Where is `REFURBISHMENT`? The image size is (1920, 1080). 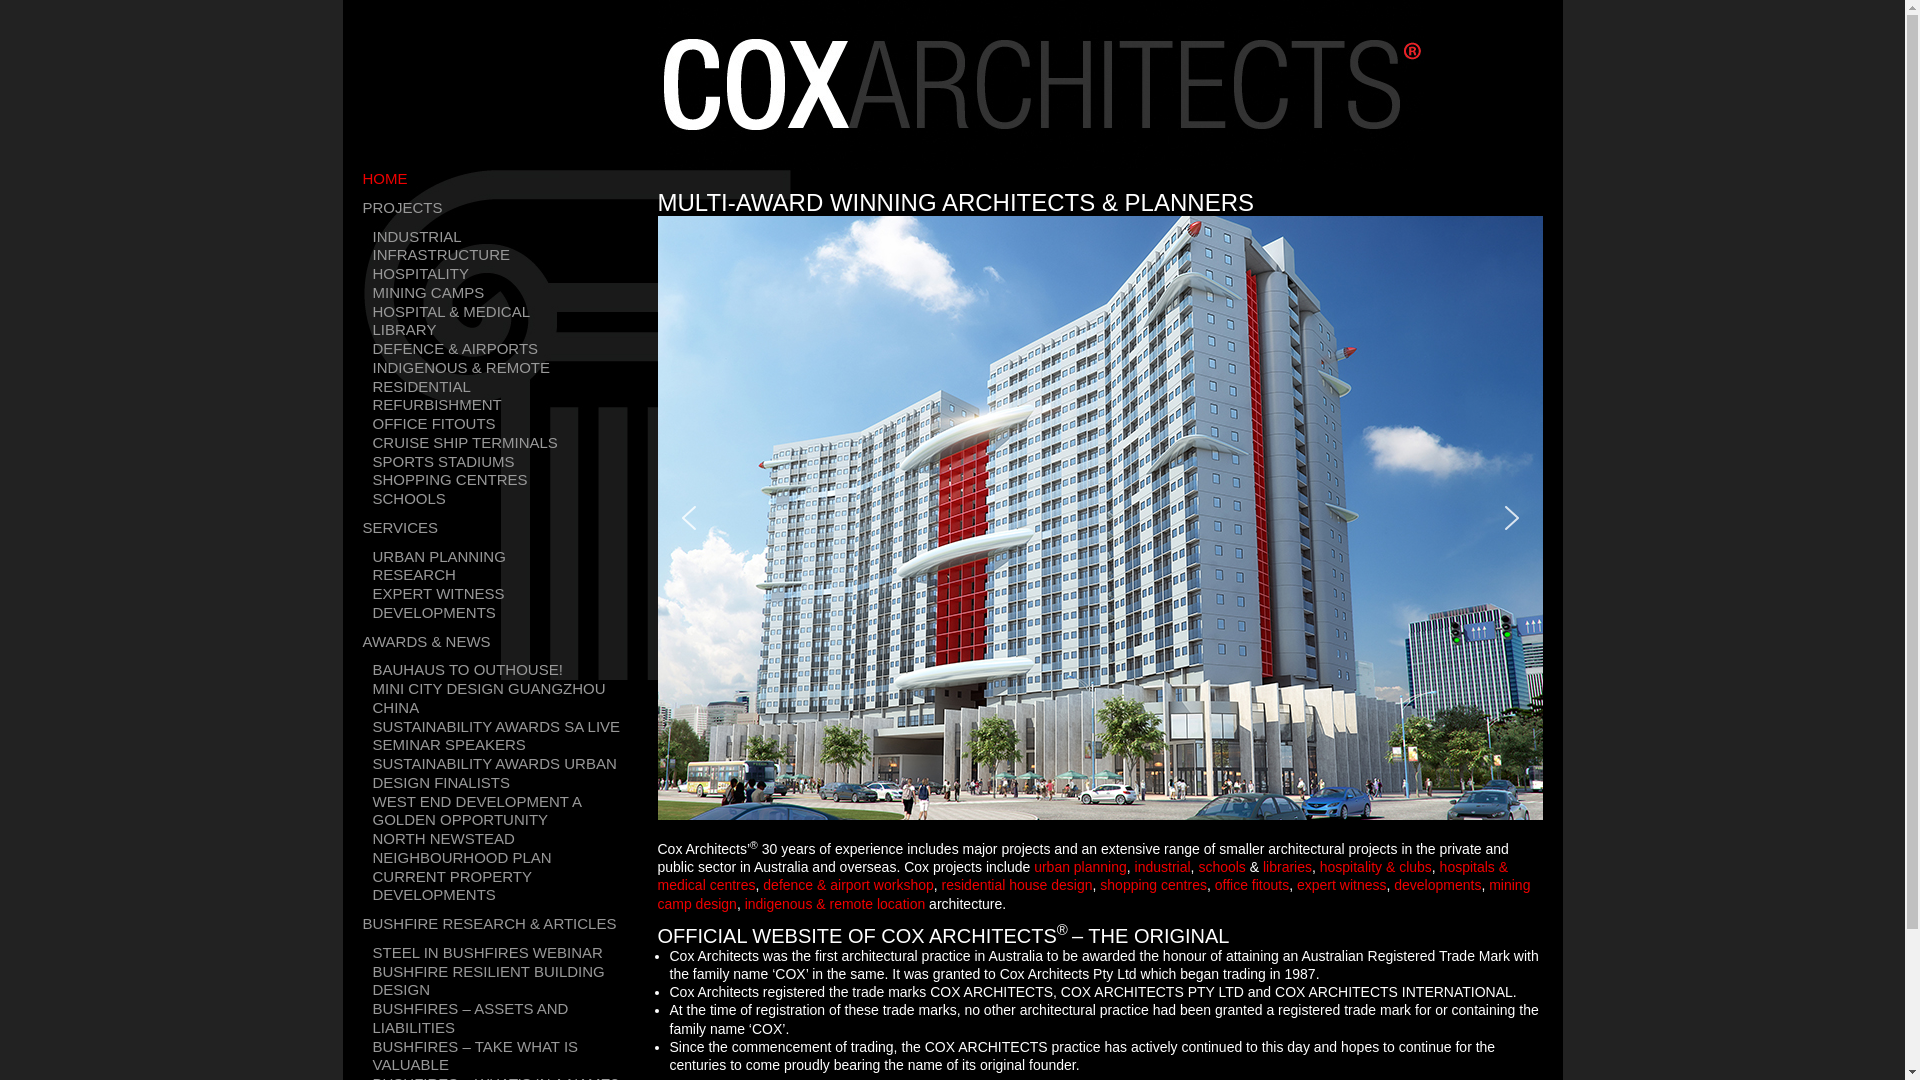 REFURBISHMENT is located at coordinates (436, 406).